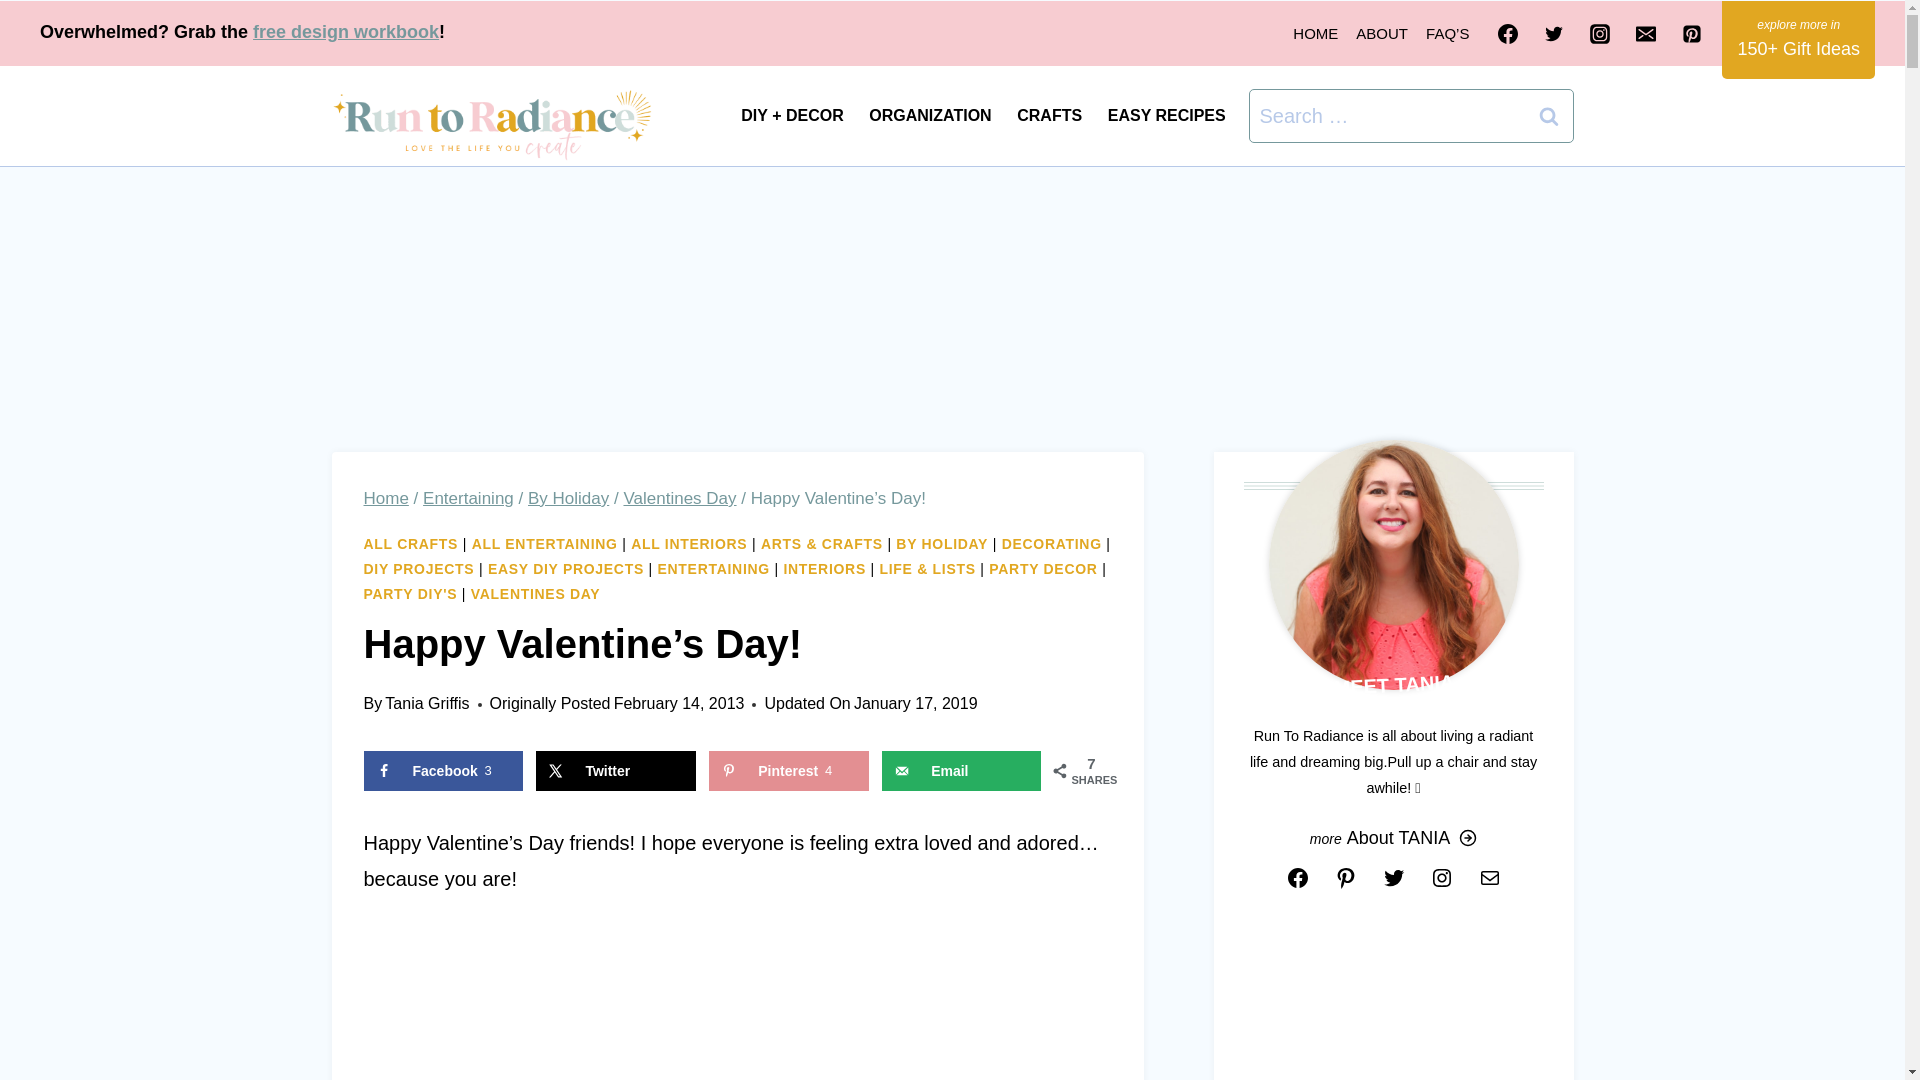  Describe the element at coordinates (419, 568) in the screenshot. I see `DIY PROJECTS` at that location.